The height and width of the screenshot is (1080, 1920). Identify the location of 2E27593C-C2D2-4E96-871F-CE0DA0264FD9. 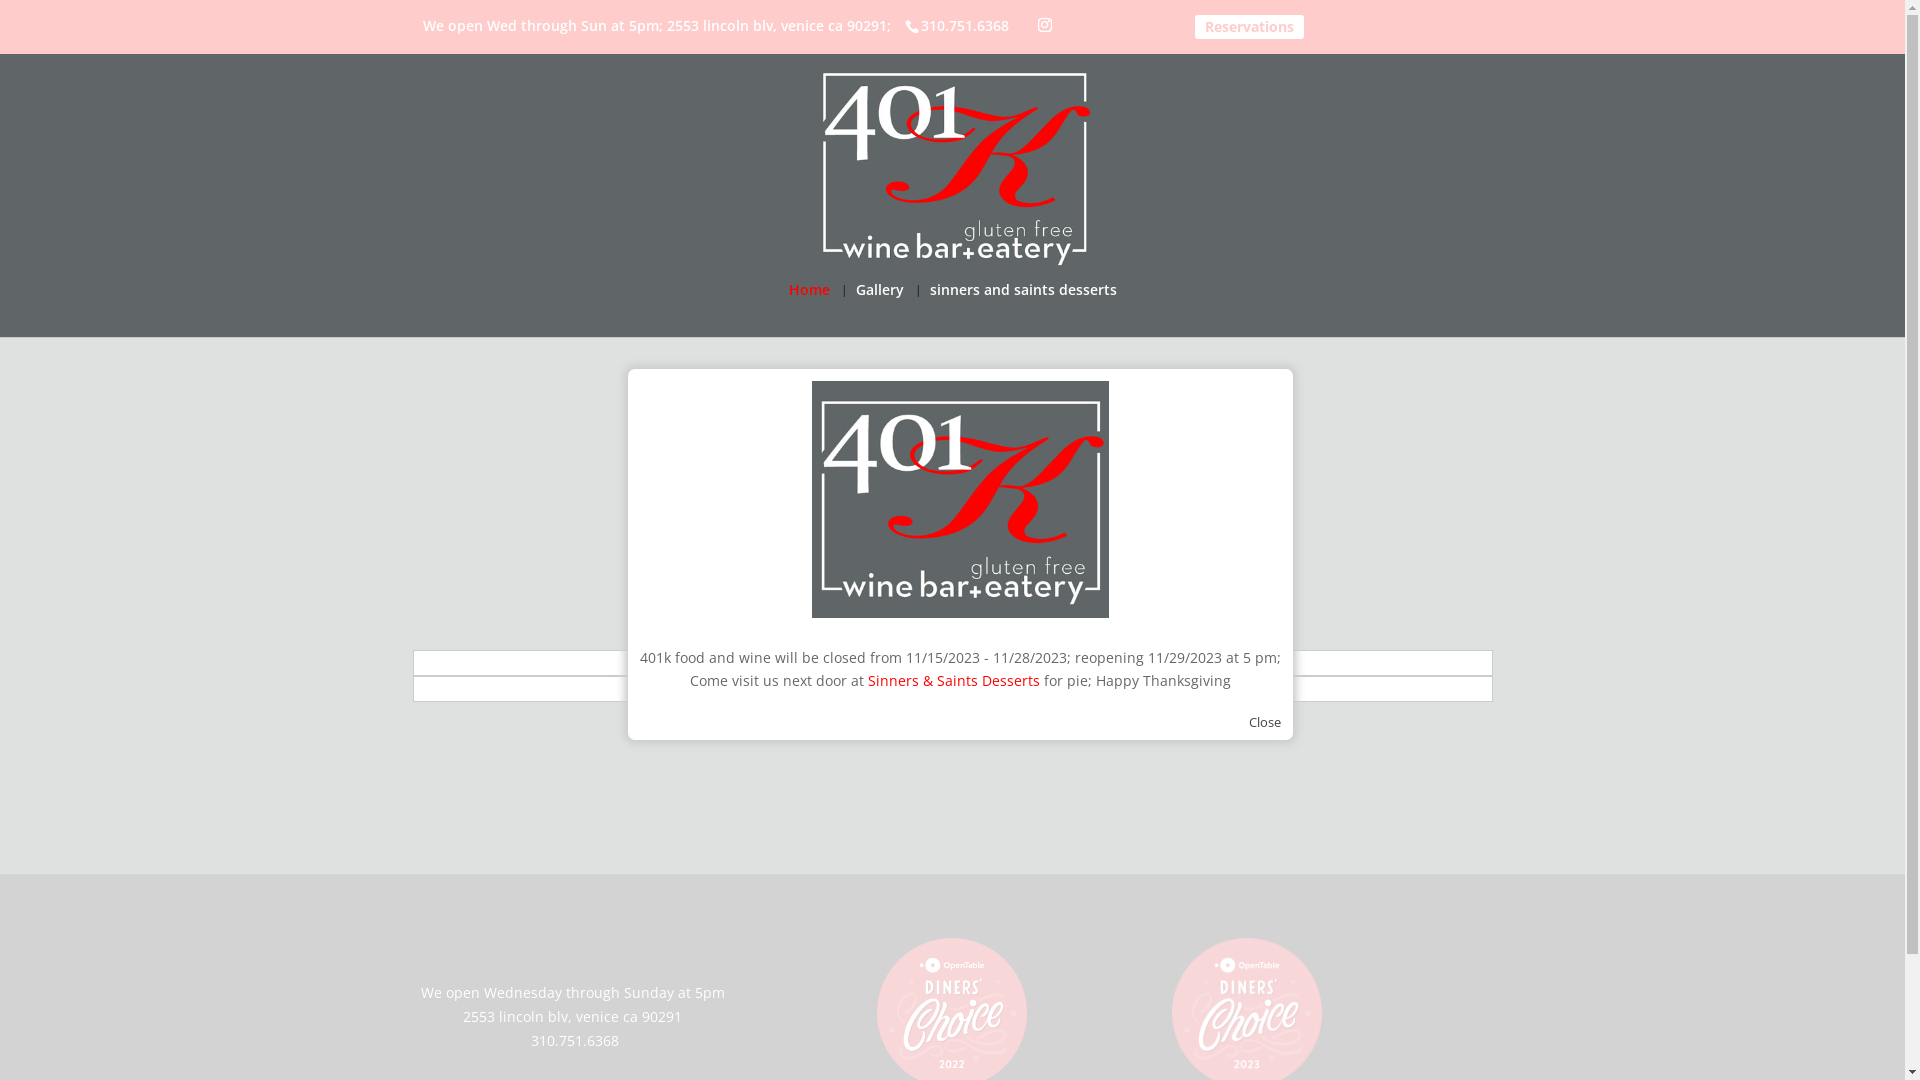
(958, 503).